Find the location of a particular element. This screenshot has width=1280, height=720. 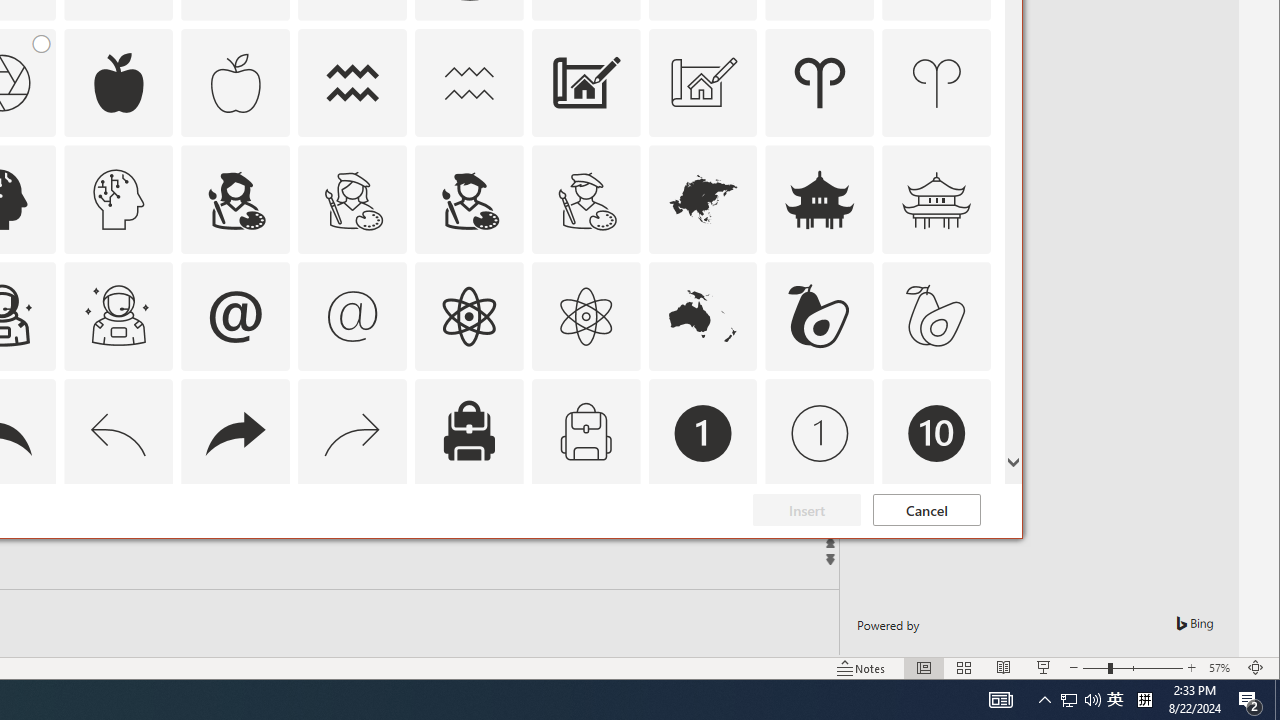

AutomationID: Icons_AstronautMale_M is located at coordinates (468, 434).